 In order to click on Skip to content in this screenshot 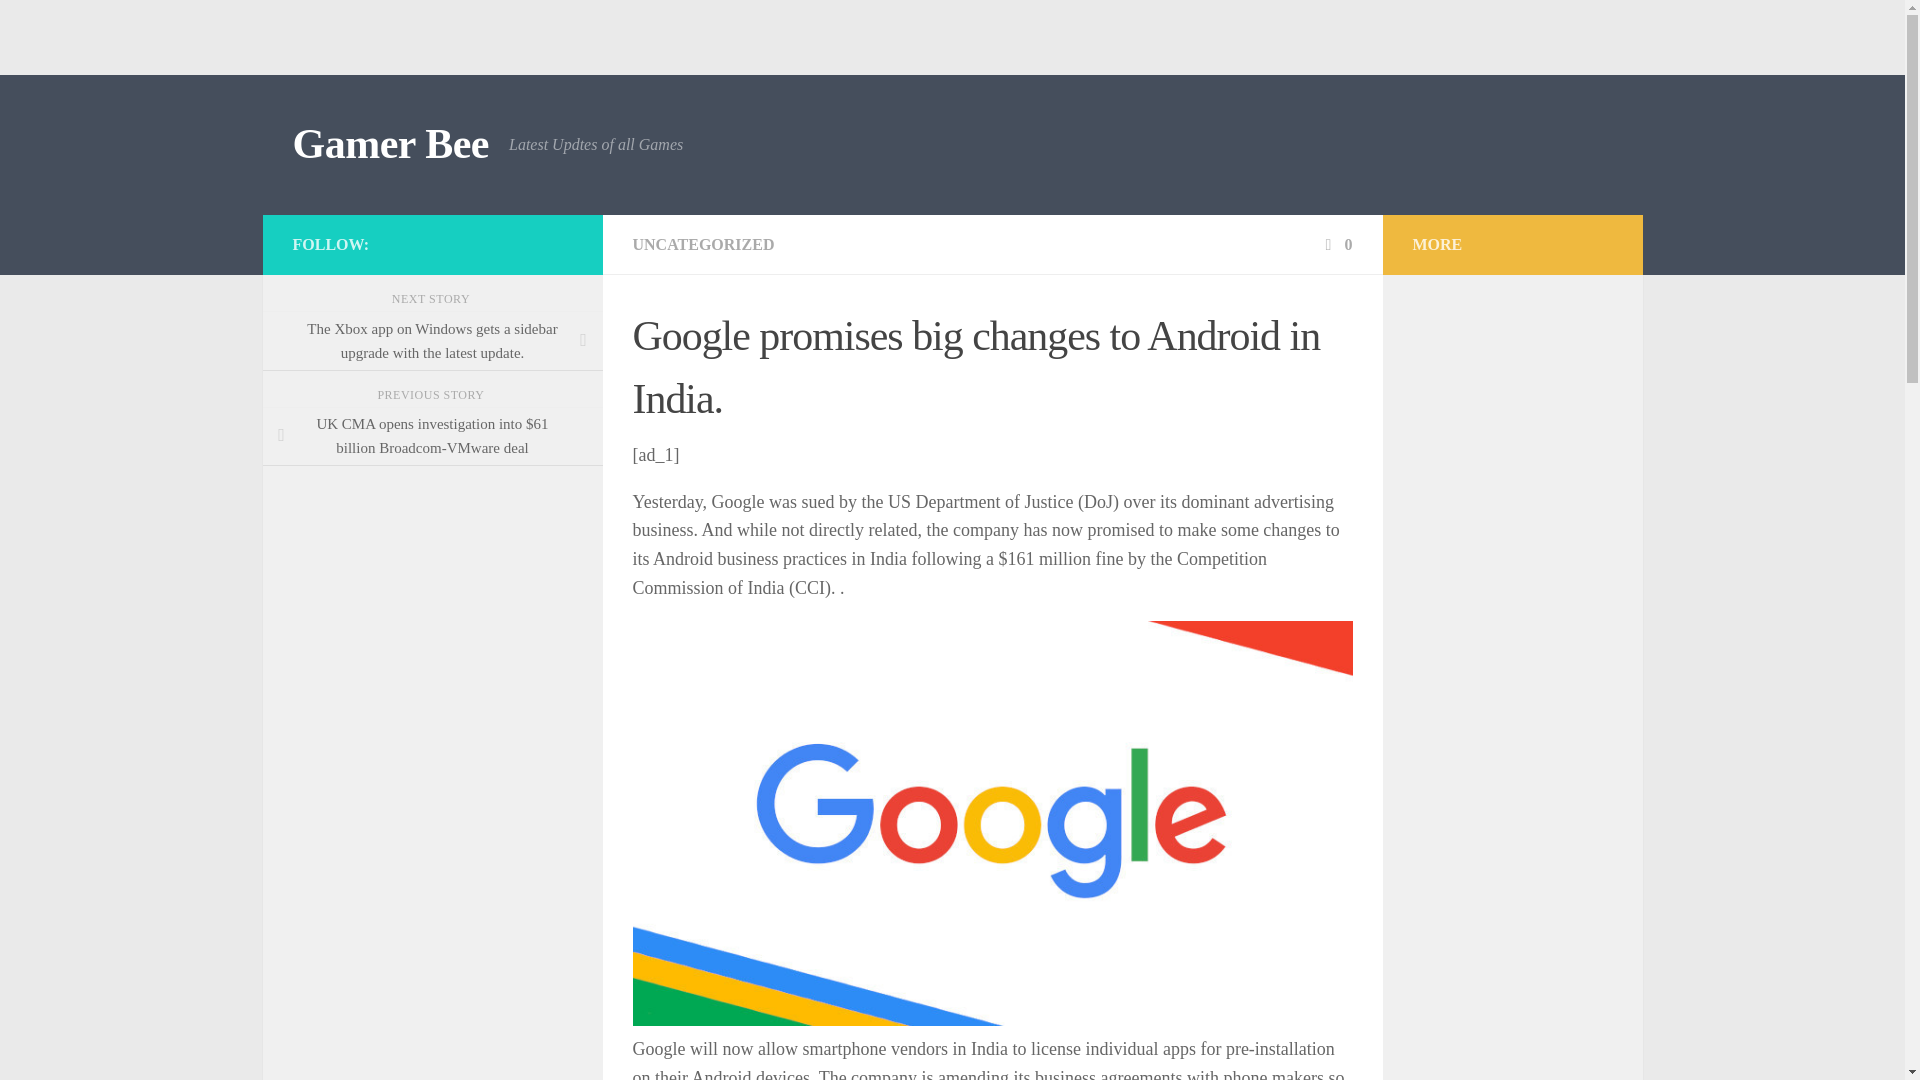, I will do `click(78, 27)`.